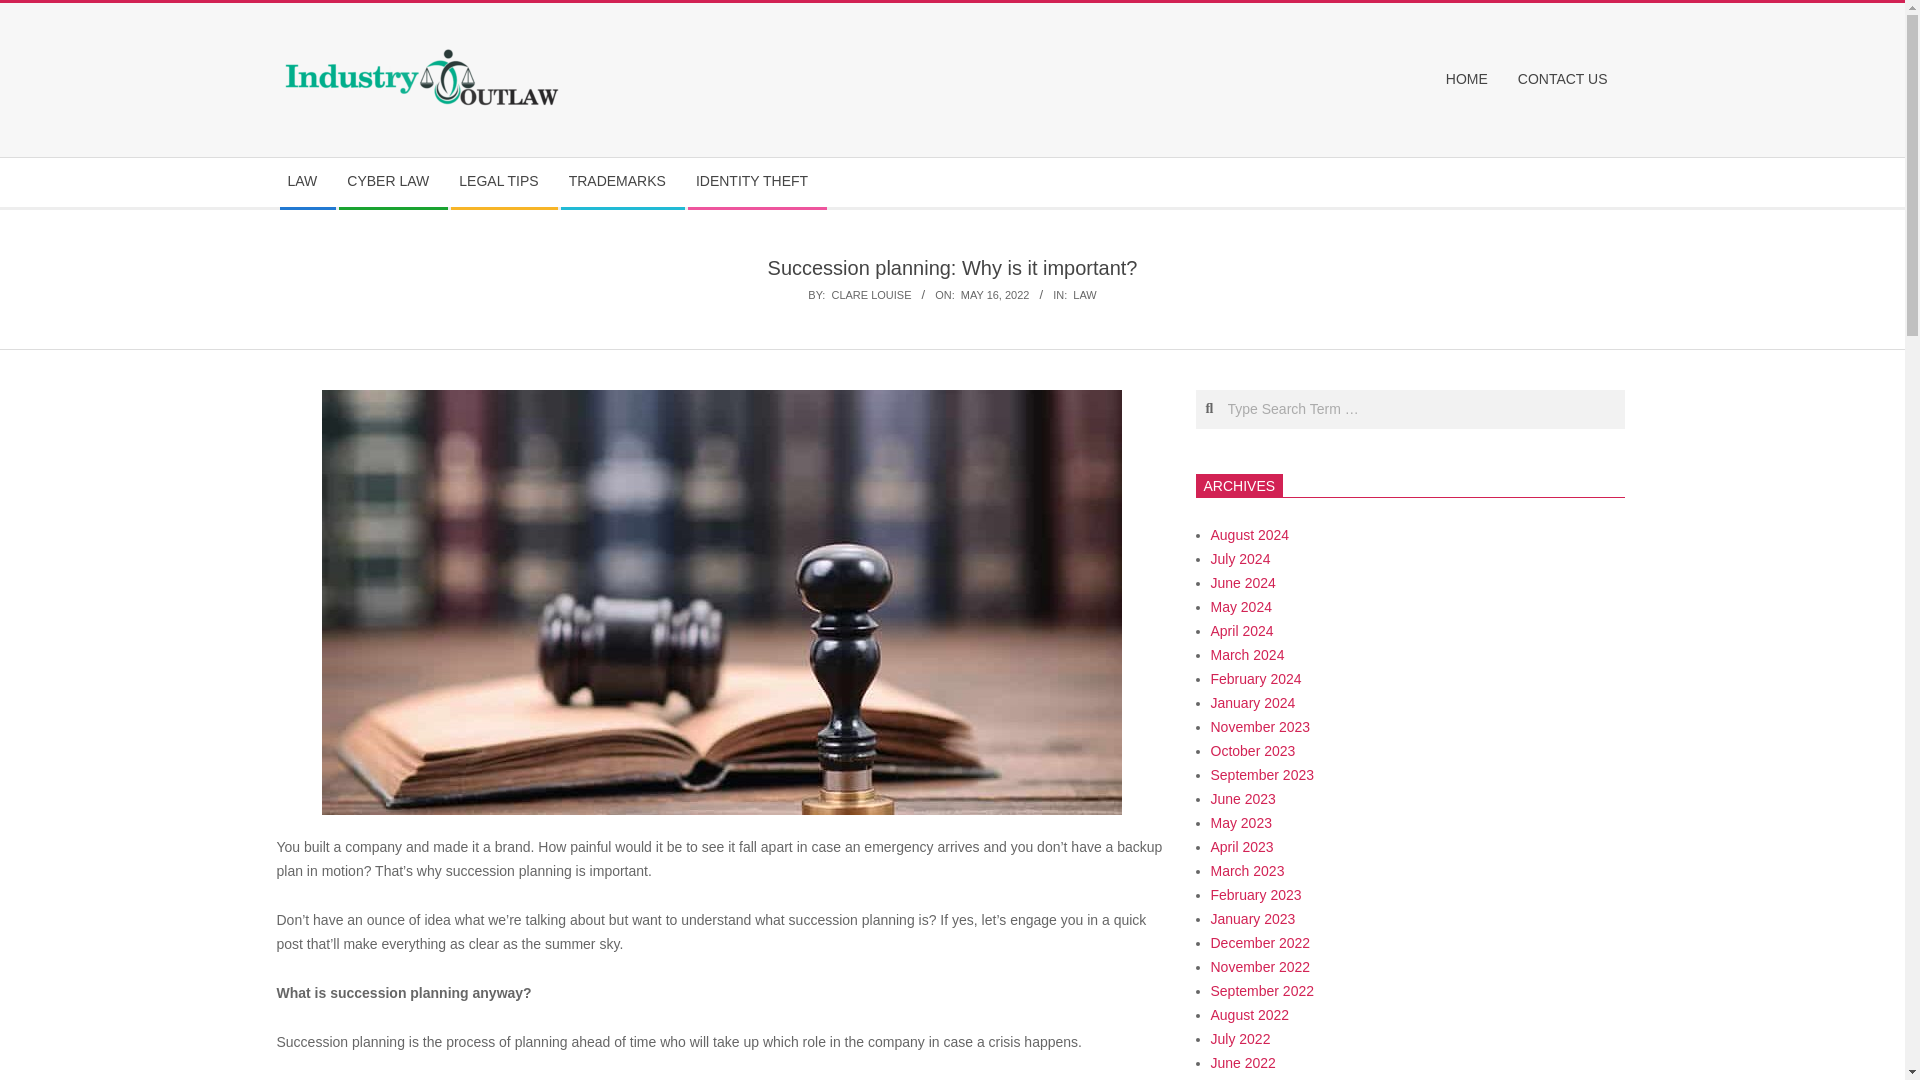 The image size is (1920, 1080). Describe the element at coordinates (1248, 1014) in the screenshot. I see `August 2022` at that location.